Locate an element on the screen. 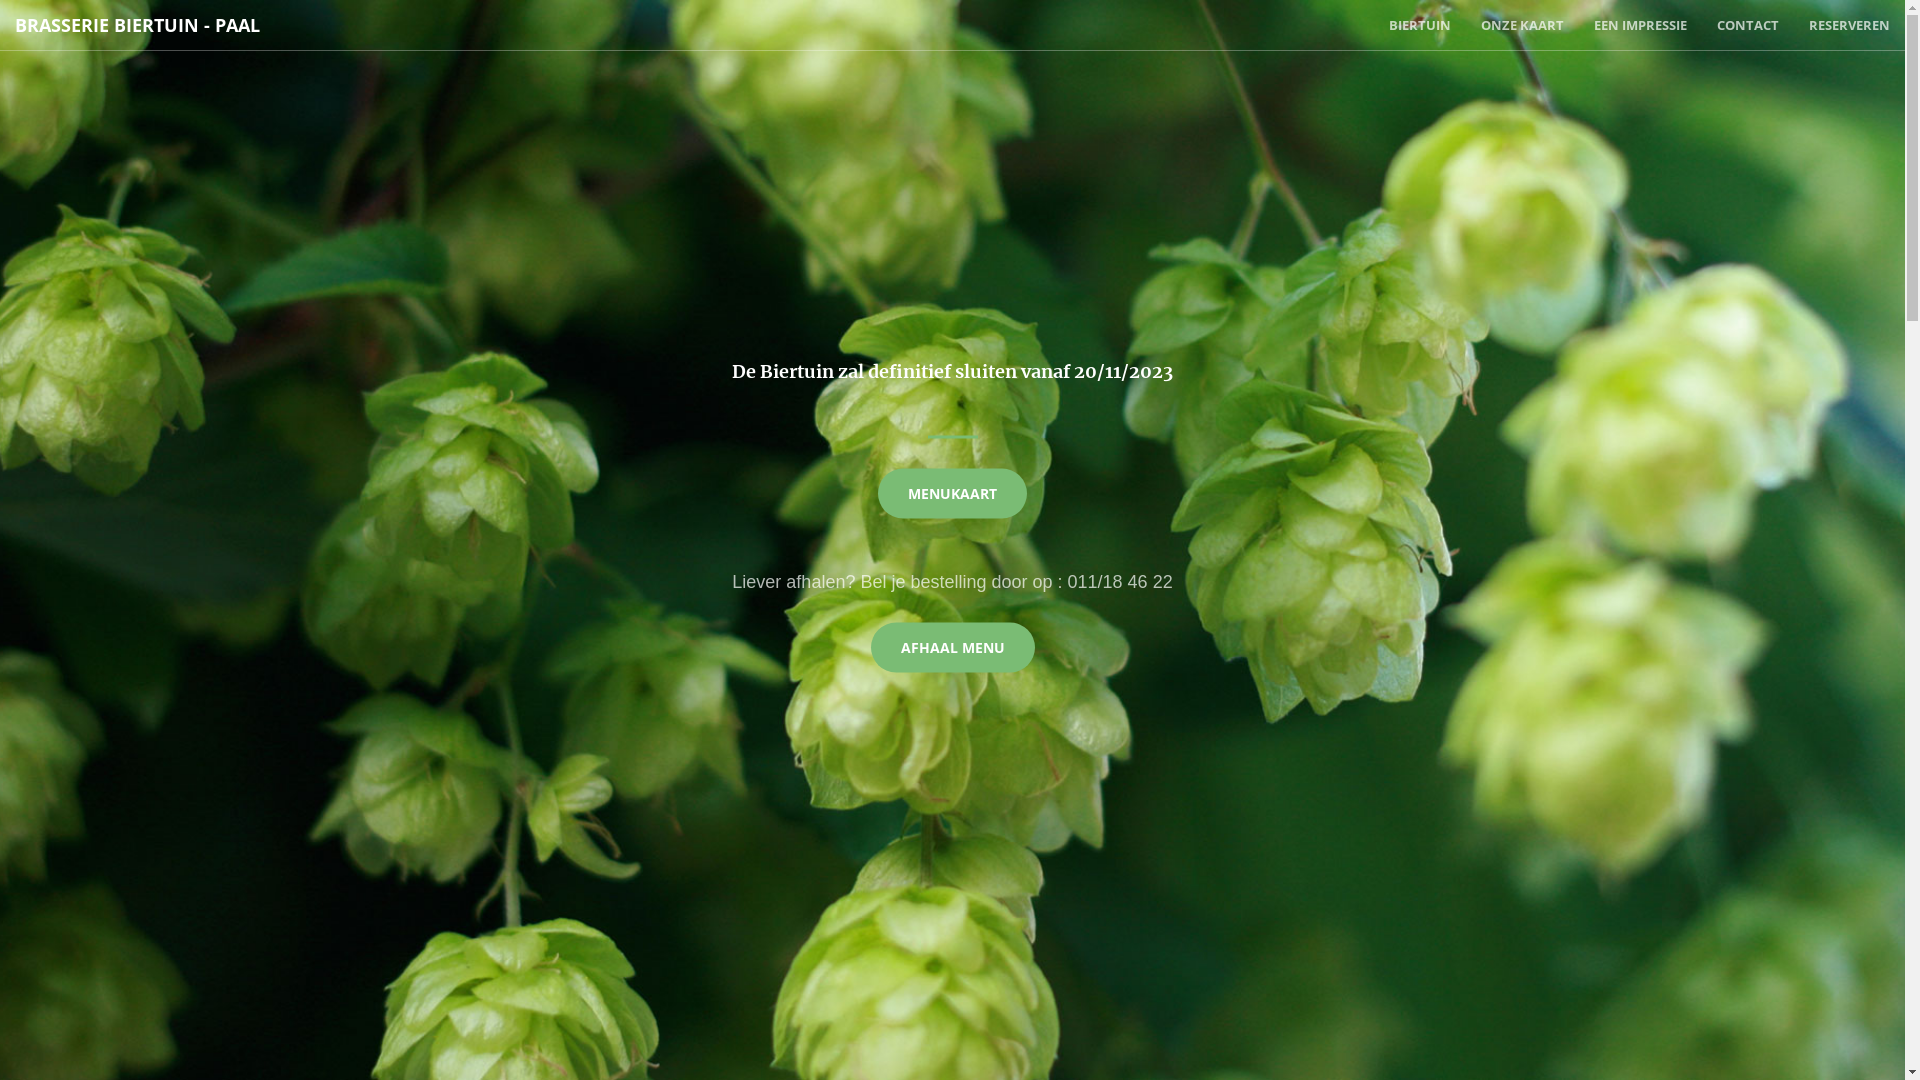 The width and height of the screenshot is (1920, 1080). RESERVEREN is located at coordinates (1850, 25).